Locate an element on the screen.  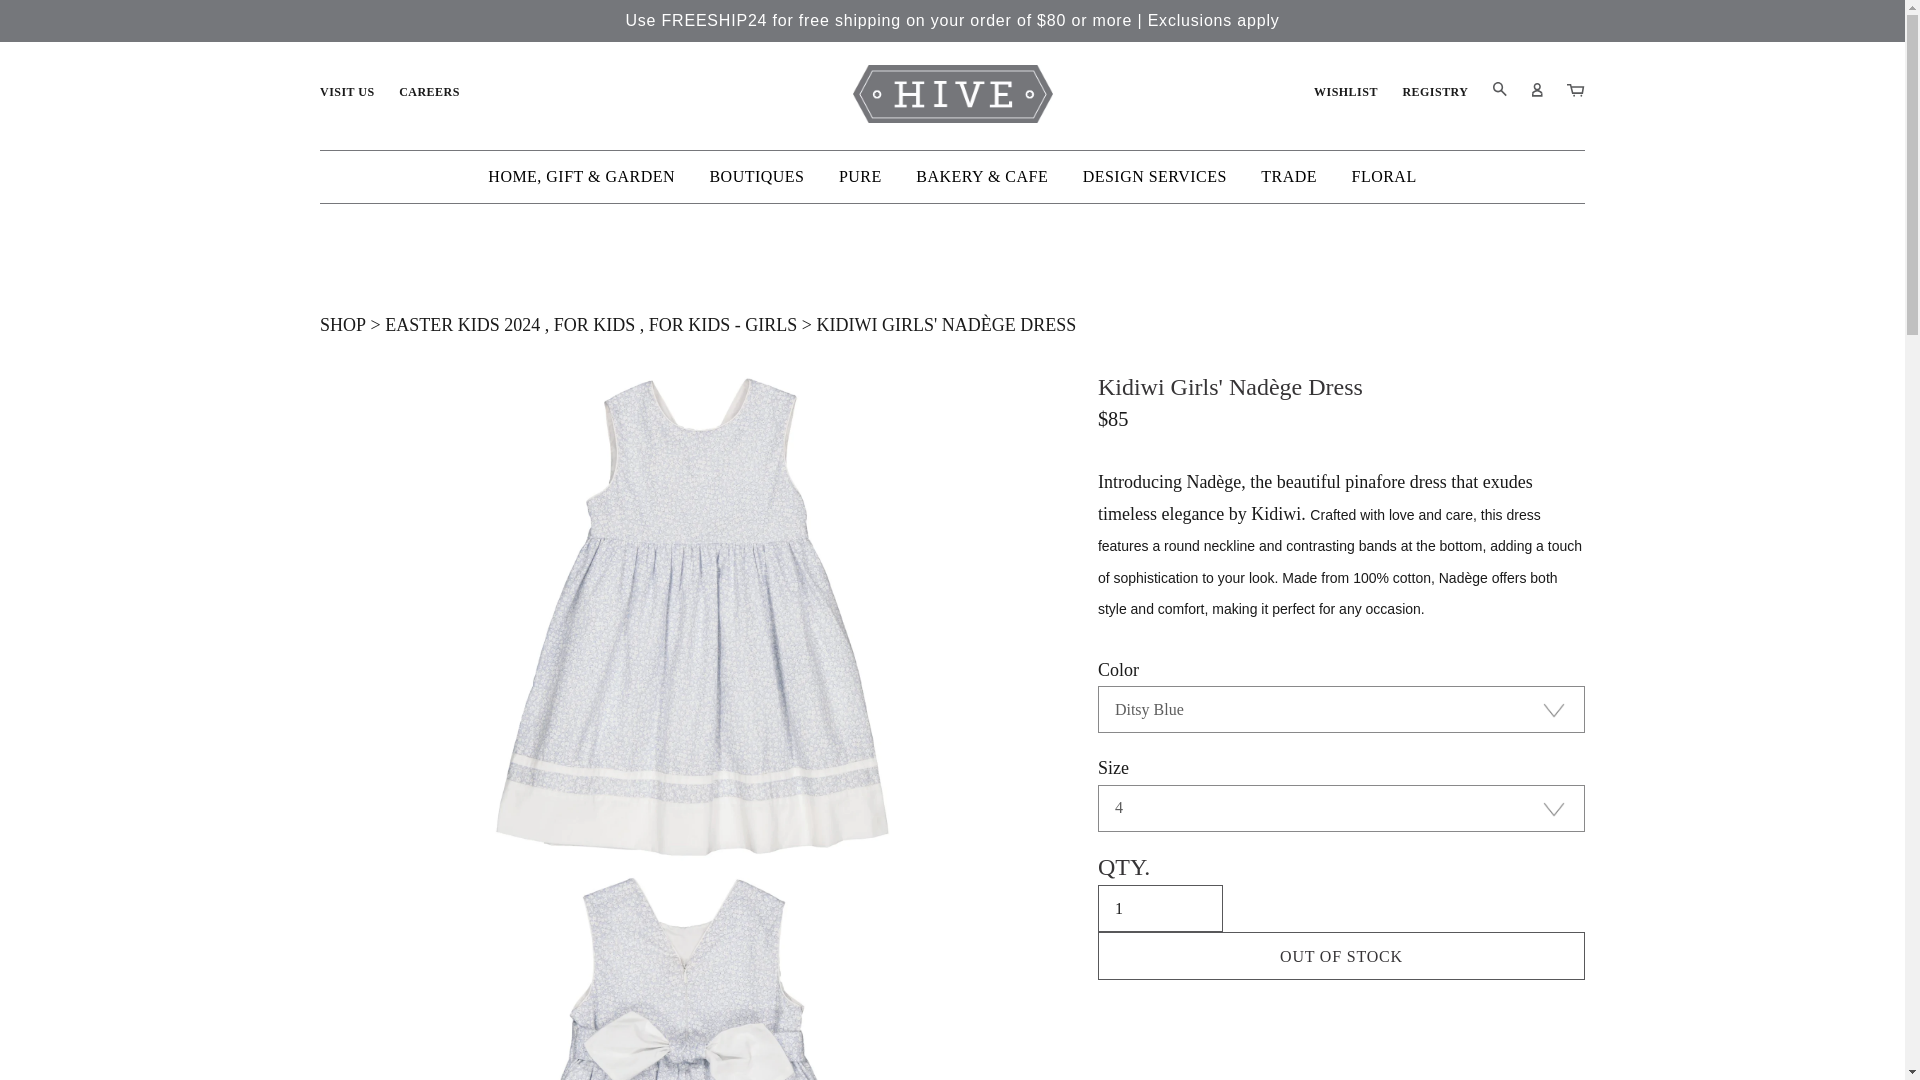
Group 2 is located at coordinates (1576, 90).